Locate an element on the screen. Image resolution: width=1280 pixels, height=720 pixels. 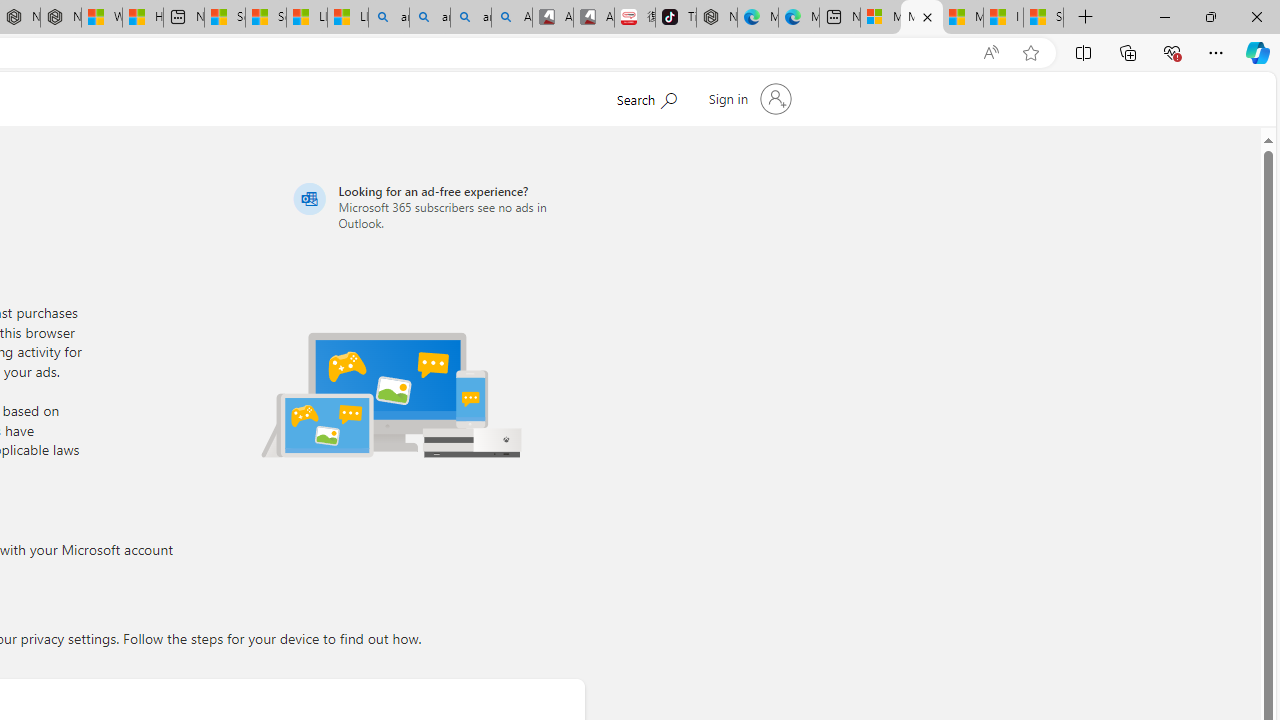
I Gained 20 Pounds of Muscle in 30 Days! | Watch is located at coordinates (1003, 18).